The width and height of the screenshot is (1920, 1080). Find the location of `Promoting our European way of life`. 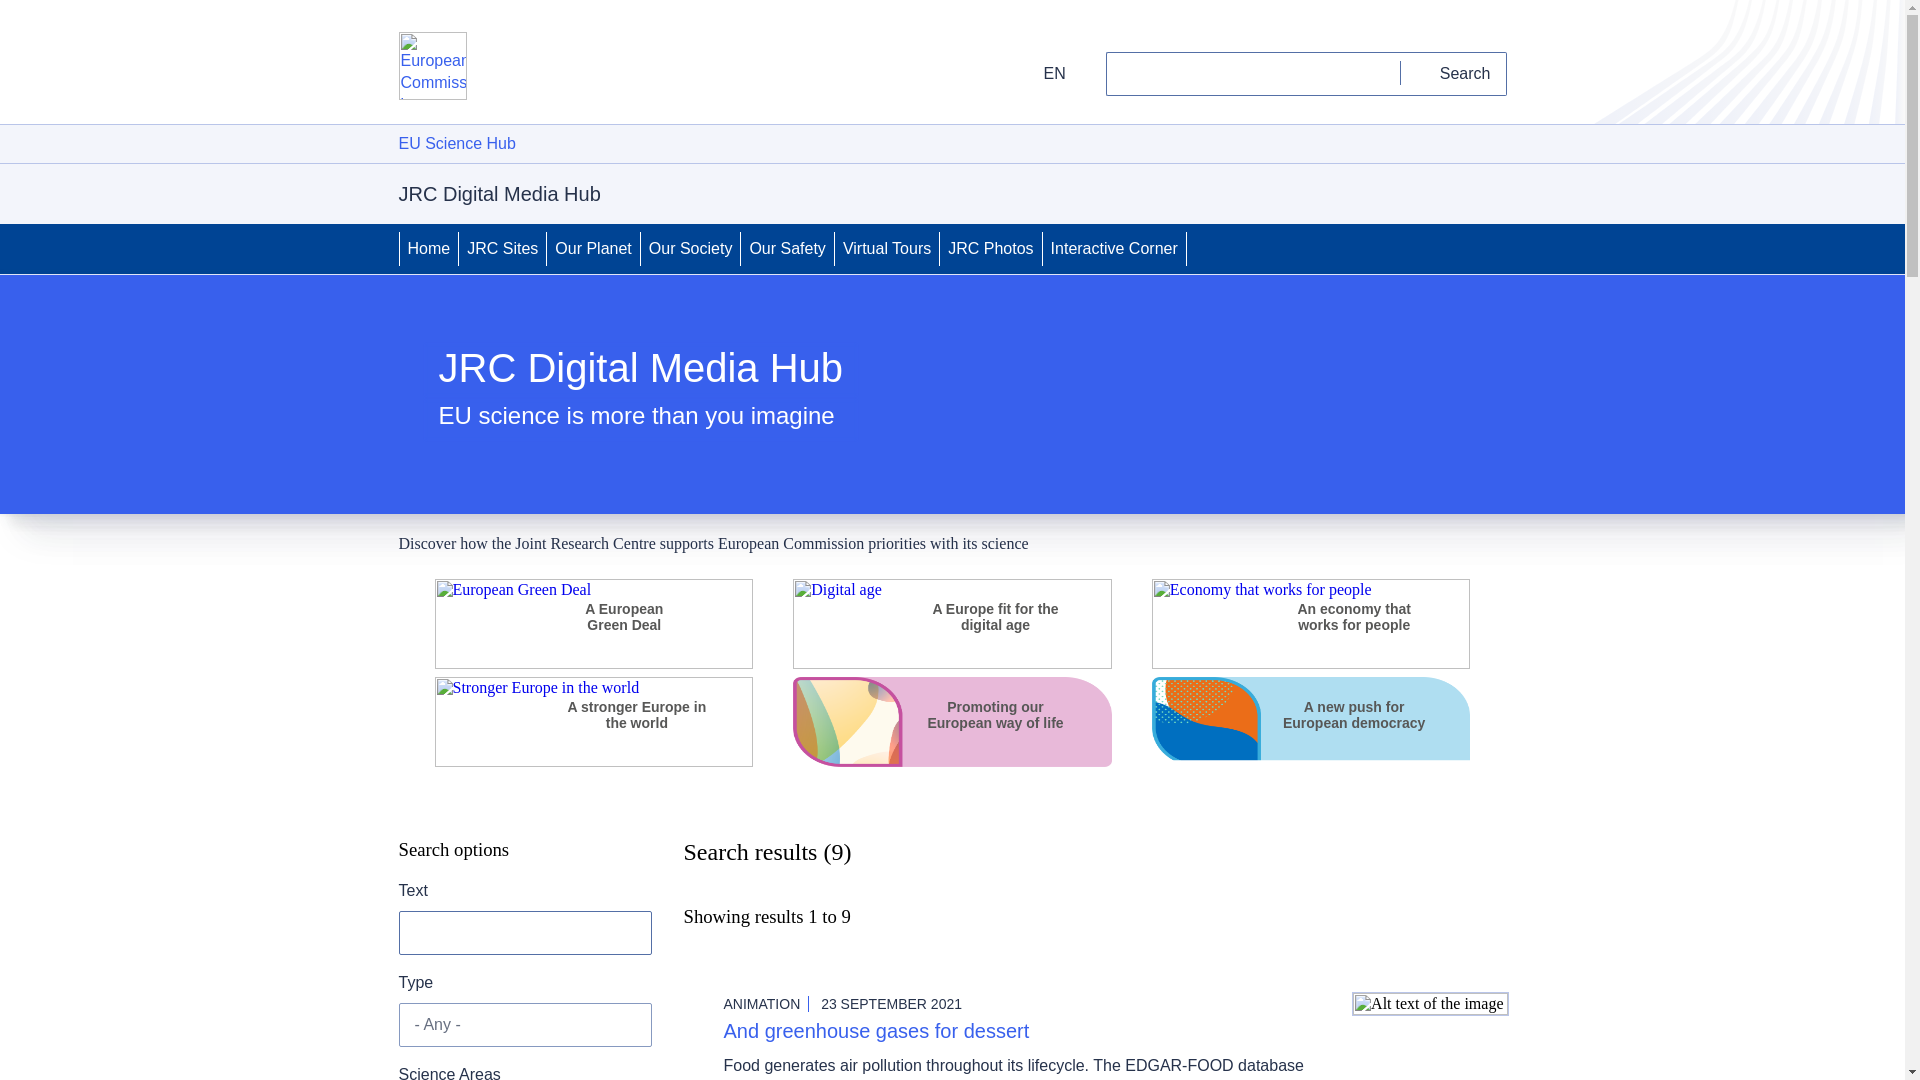

Promoting our European way of life is located at coordinates (995, 714).